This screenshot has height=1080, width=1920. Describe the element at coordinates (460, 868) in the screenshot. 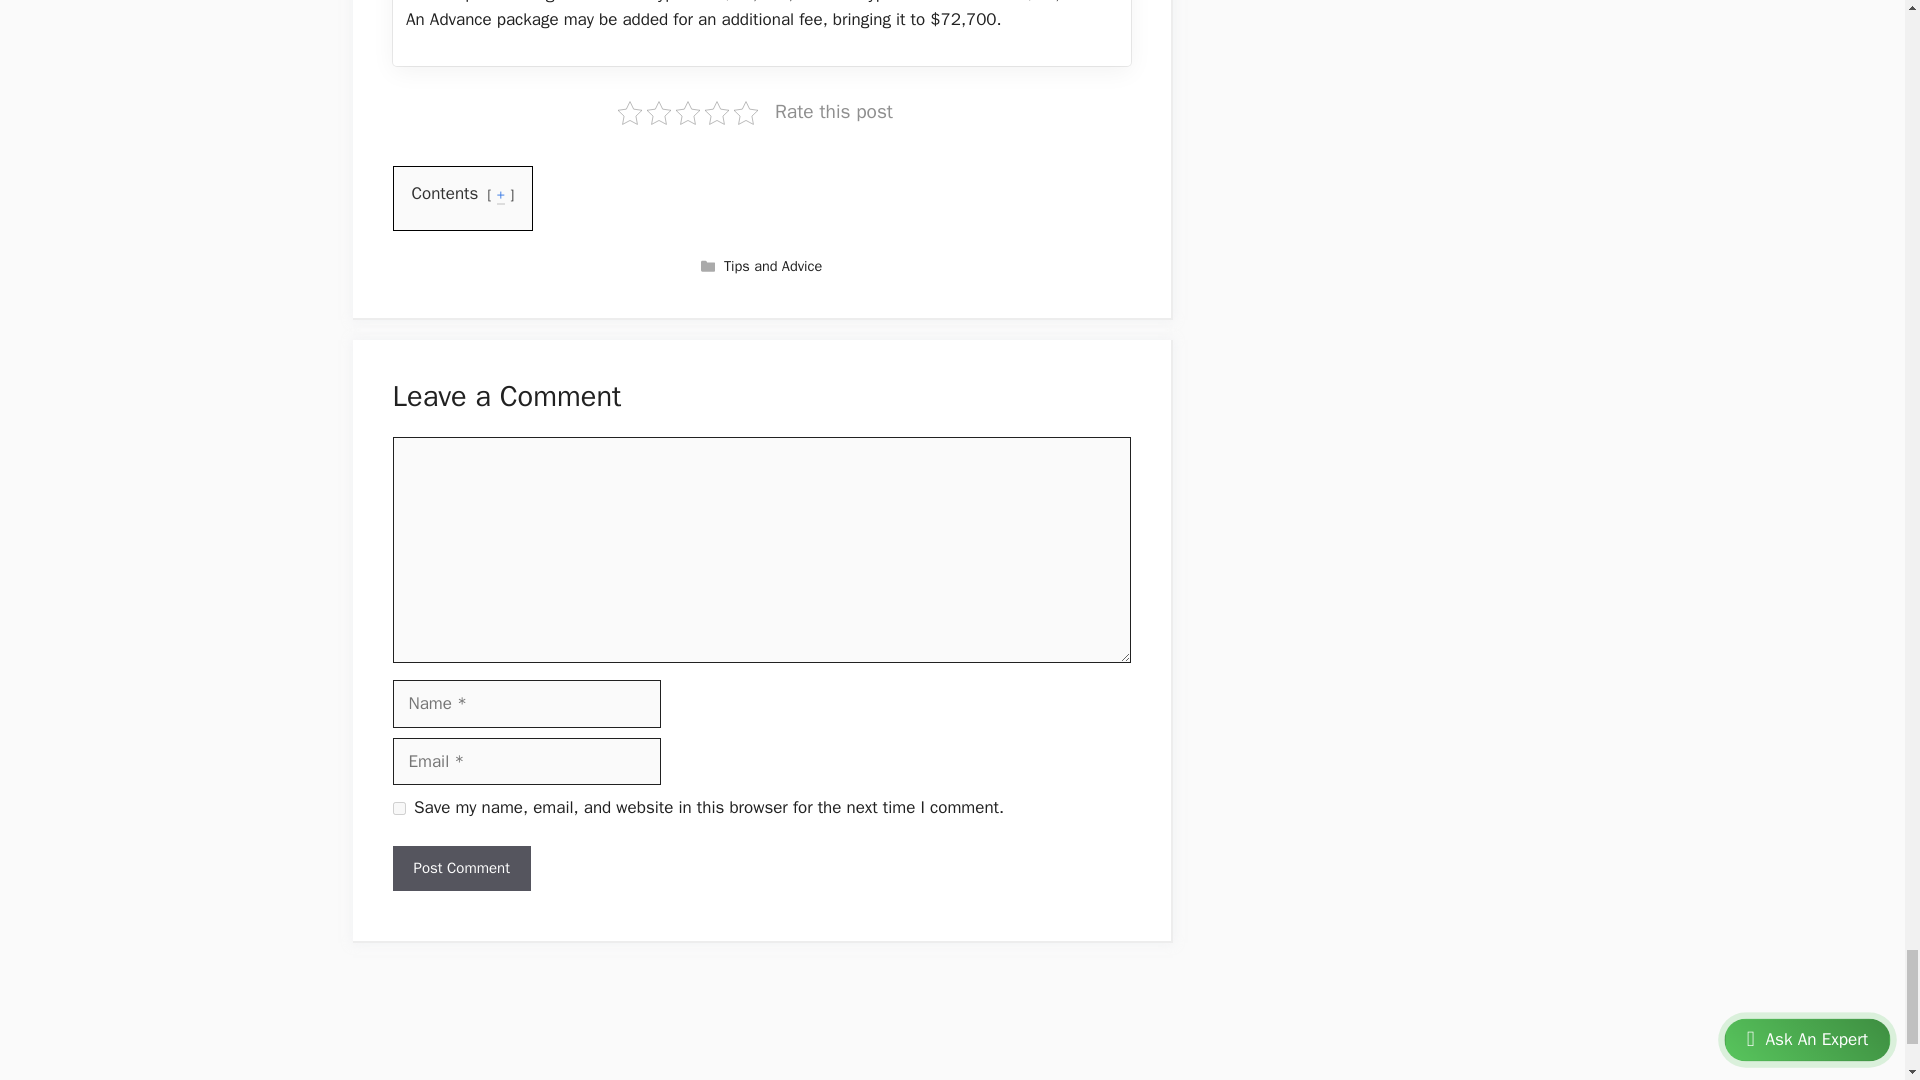

I see `Post Comment` at that location.